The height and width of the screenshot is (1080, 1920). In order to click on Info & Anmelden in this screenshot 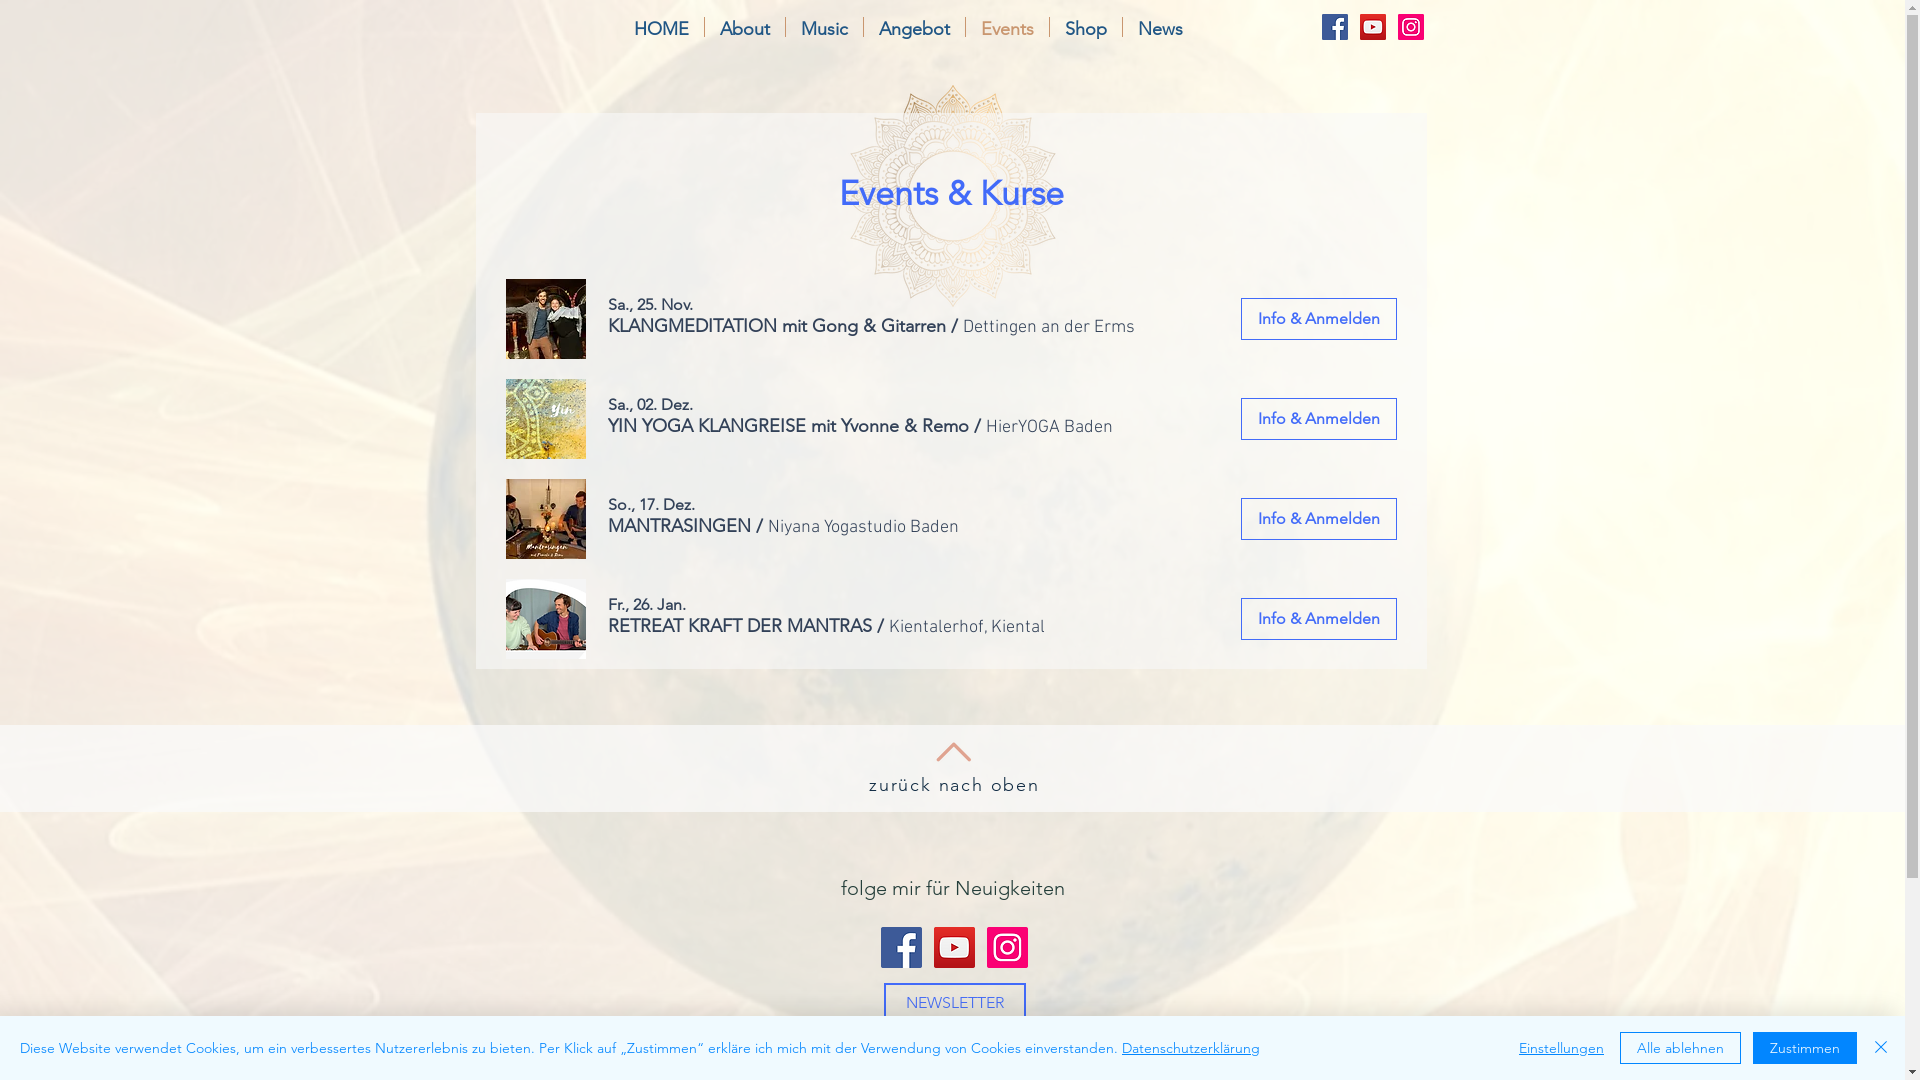, I will do `click(1318, 319)`.